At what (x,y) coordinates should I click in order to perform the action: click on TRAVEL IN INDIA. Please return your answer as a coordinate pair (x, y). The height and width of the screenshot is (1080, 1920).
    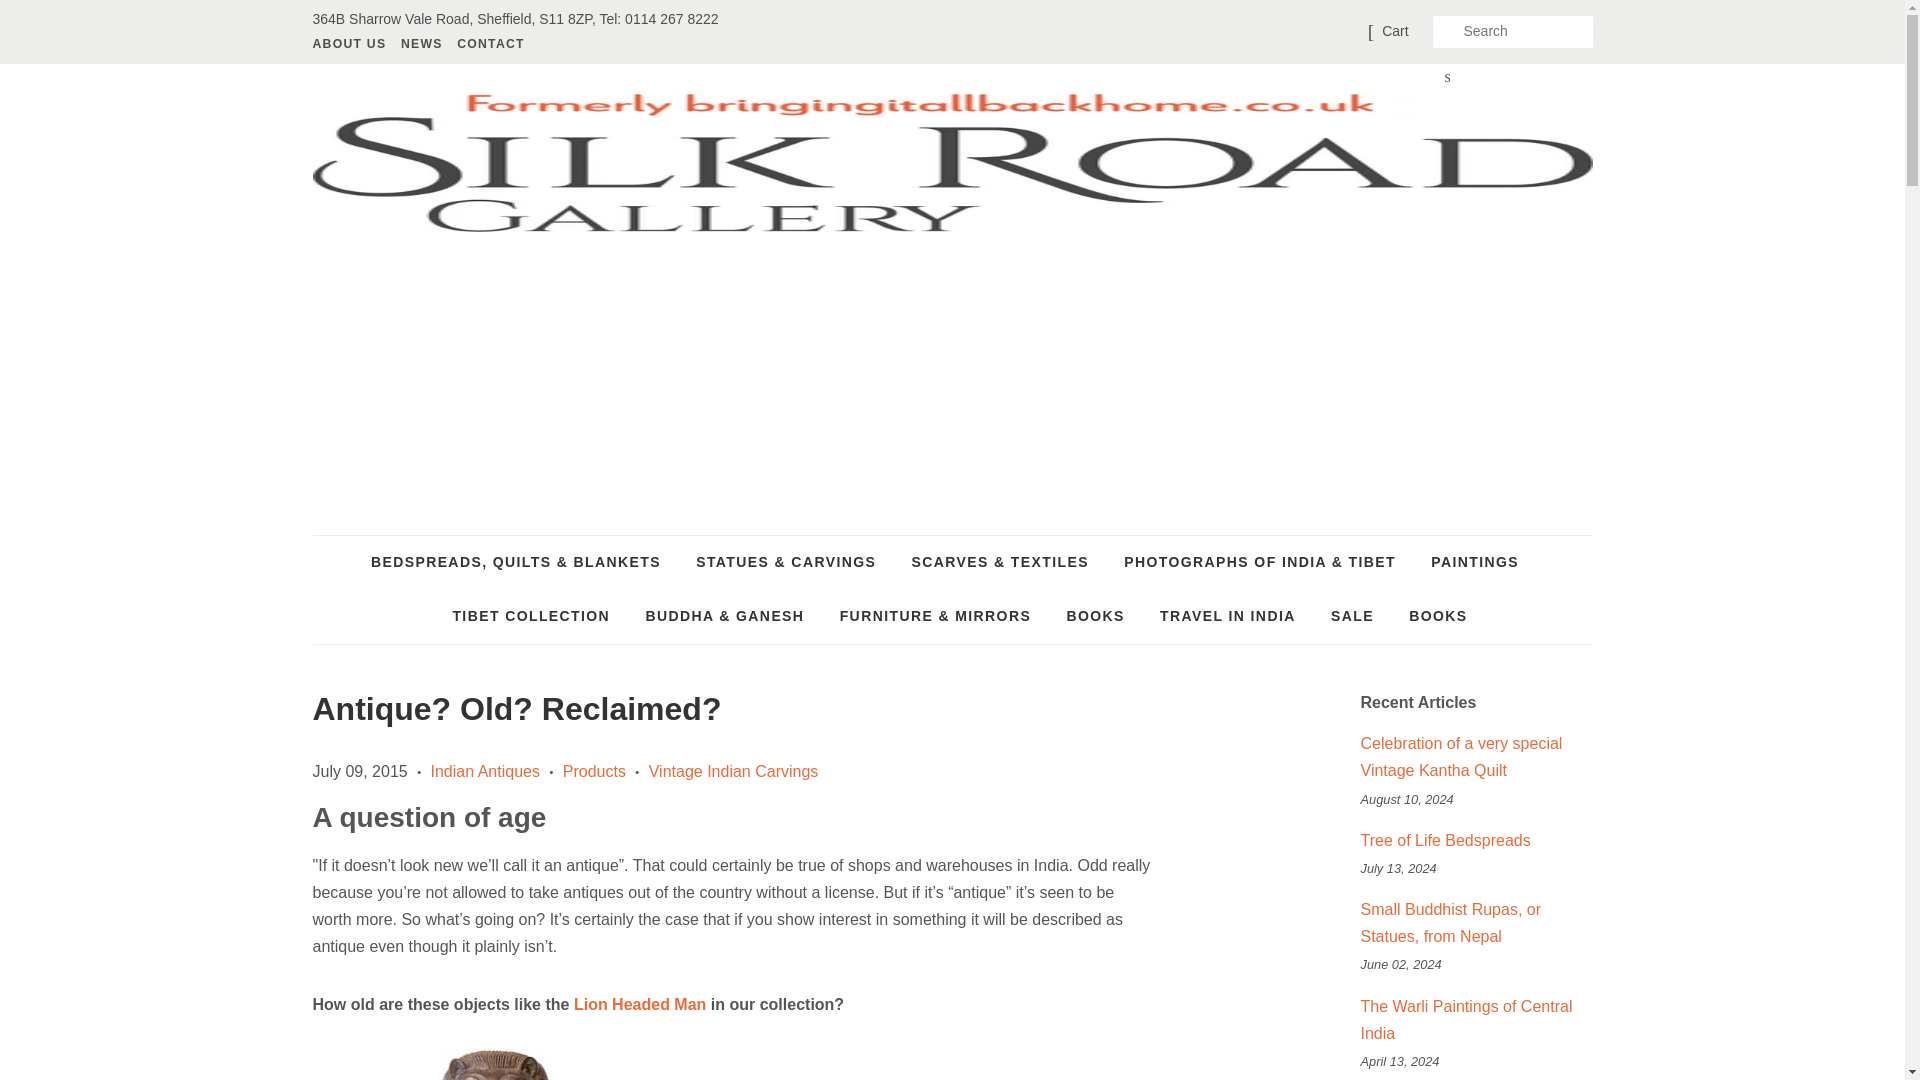
    Looking at the image, I should click on (1228, 616).